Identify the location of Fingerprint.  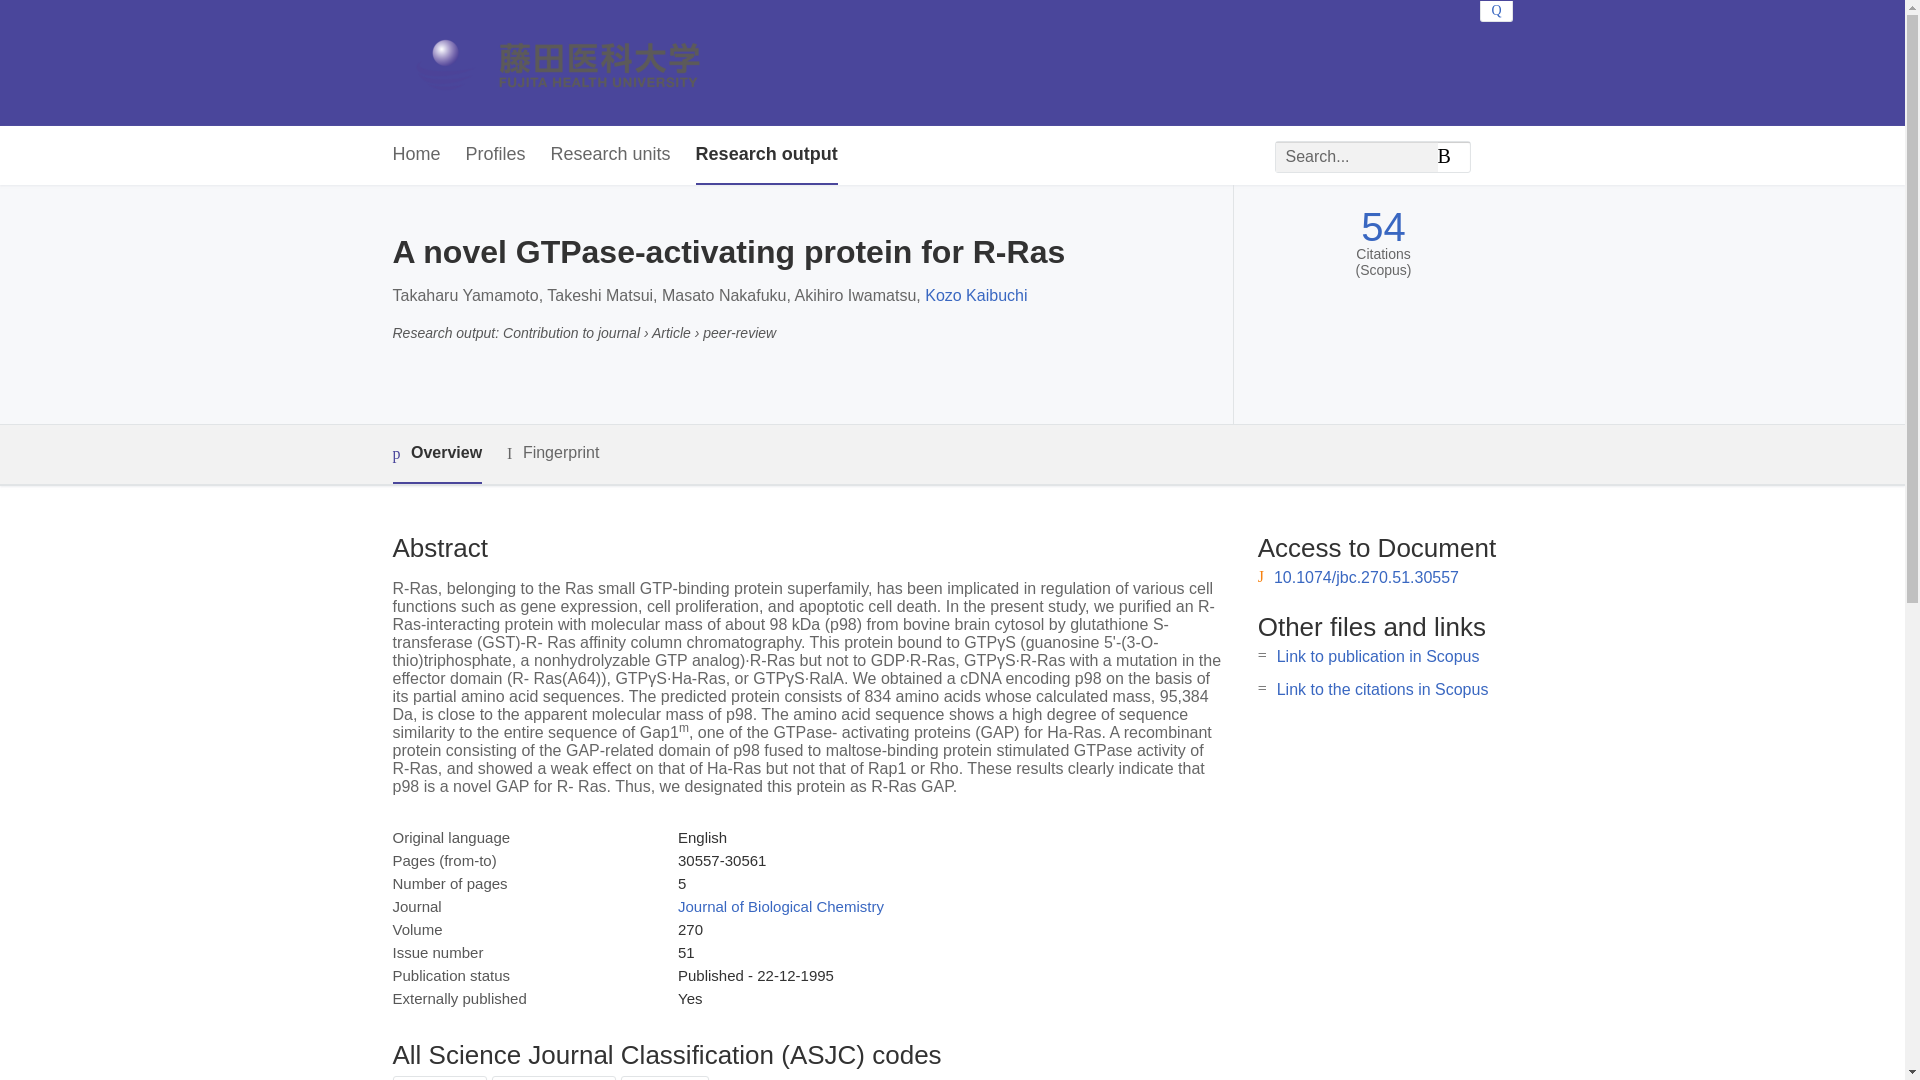
(552, 453).